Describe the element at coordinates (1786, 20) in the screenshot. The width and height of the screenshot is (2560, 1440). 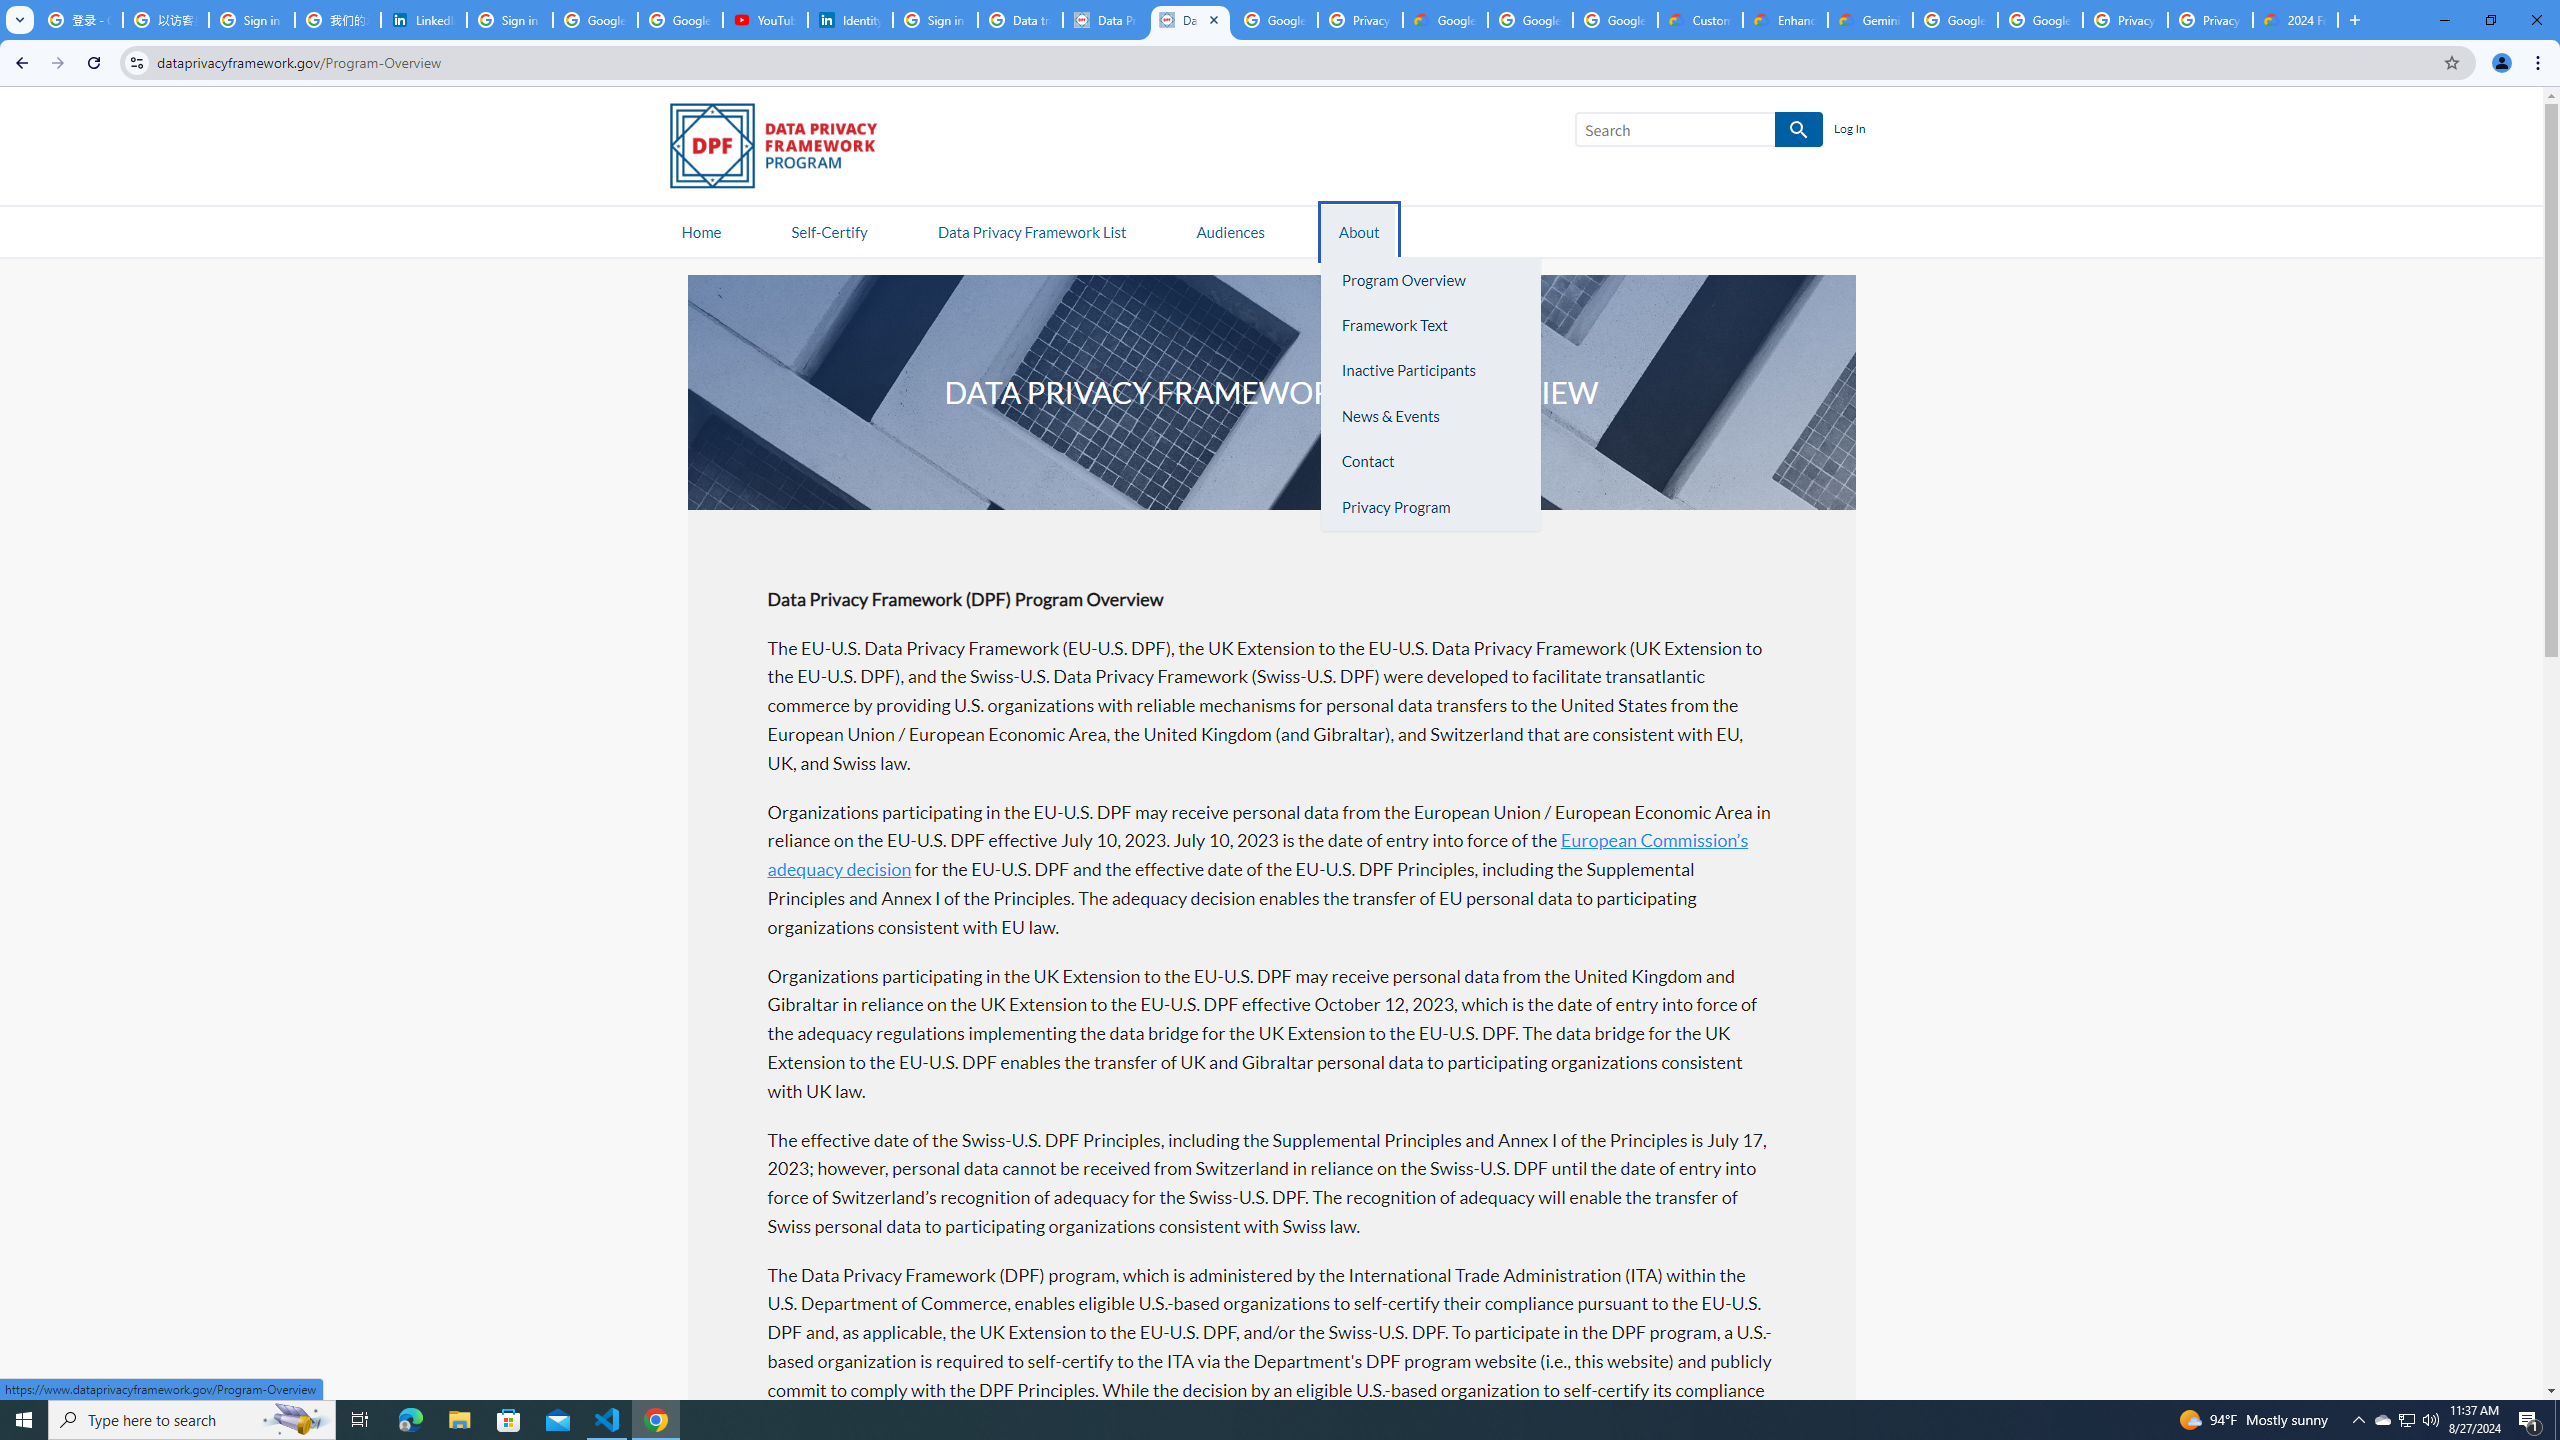
I see `Enhanced Support | Google Cloud` at that location.